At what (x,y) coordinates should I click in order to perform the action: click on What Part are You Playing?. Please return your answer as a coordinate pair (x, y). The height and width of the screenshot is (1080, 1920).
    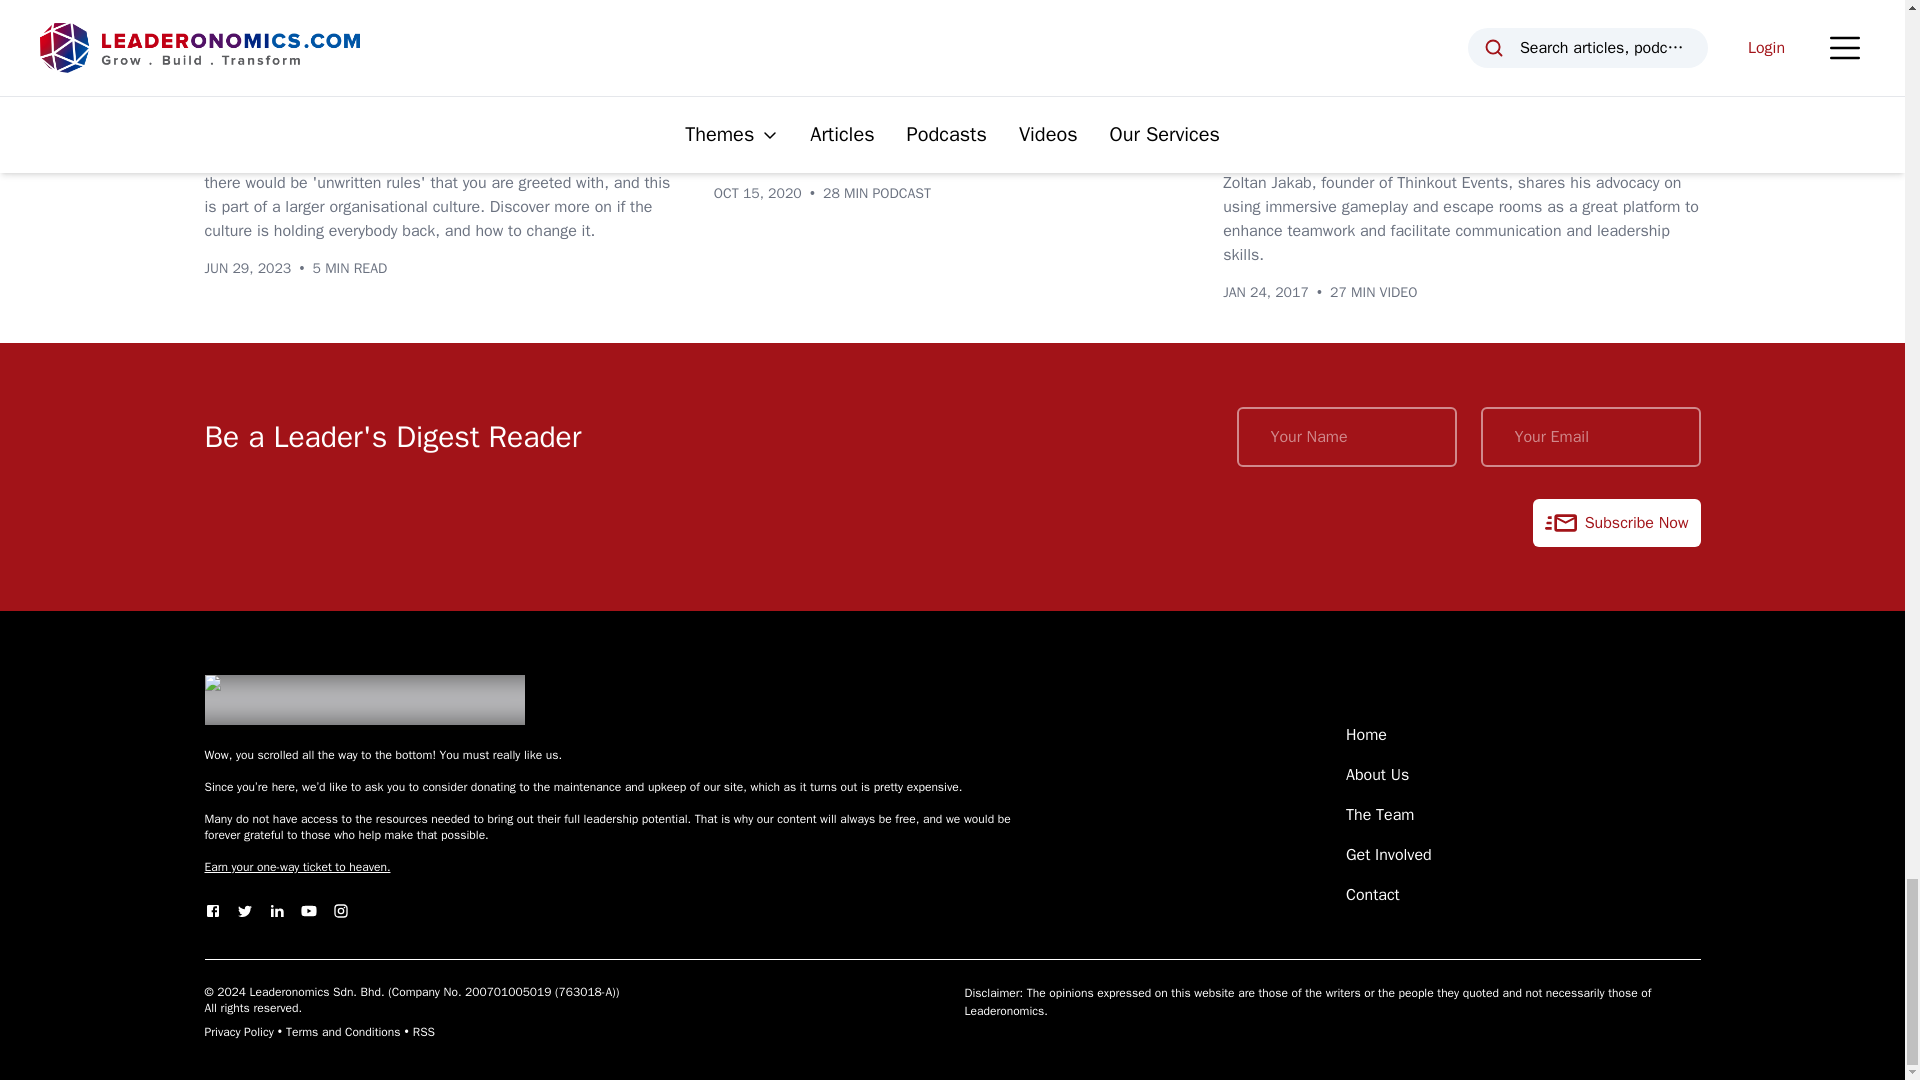
    Looking at the image, I should click on (344, 117).